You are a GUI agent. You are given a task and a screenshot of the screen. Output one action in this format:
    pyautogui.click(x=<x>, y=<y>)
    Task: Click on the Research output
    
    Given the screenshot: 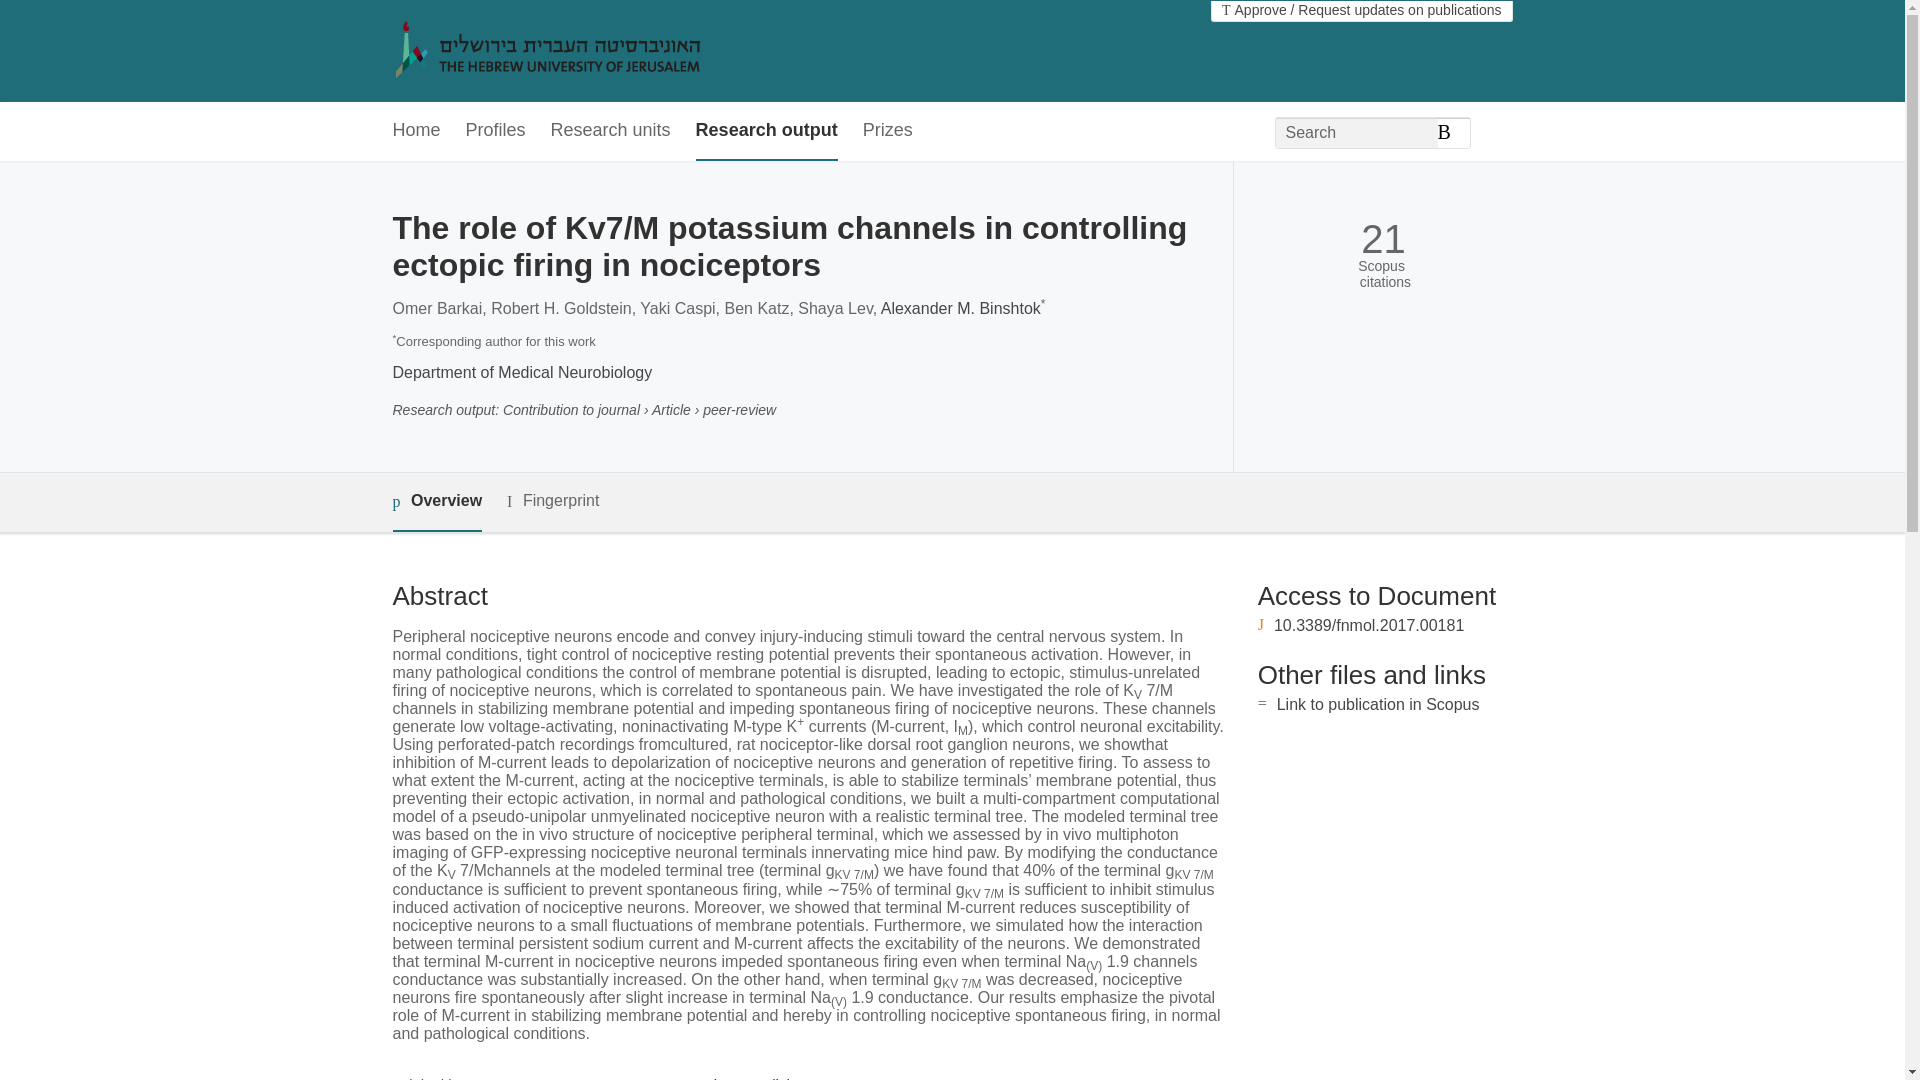 What is the action you would take?
    pyautogui.click(x=766, y=130)
    